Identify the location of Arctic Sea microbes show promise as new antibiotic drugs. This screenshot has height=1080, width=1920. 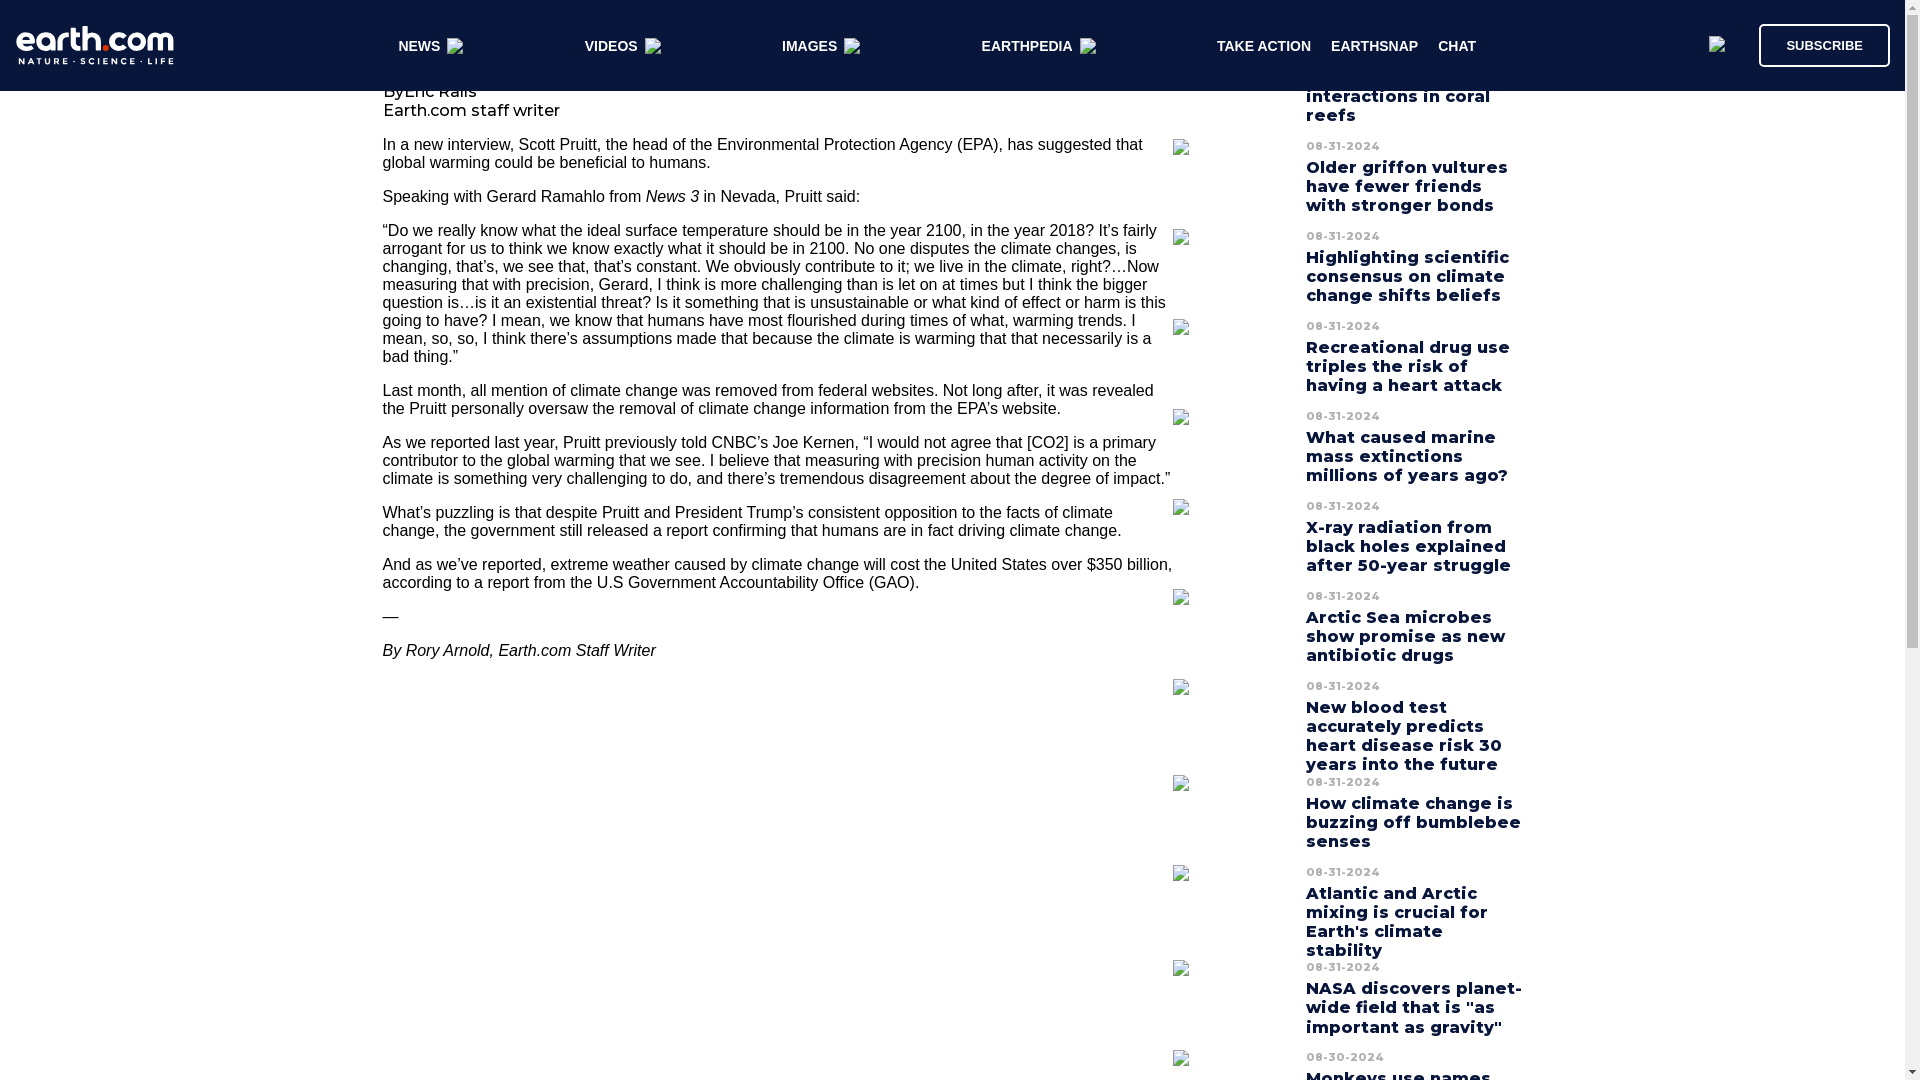
(1405, 636).